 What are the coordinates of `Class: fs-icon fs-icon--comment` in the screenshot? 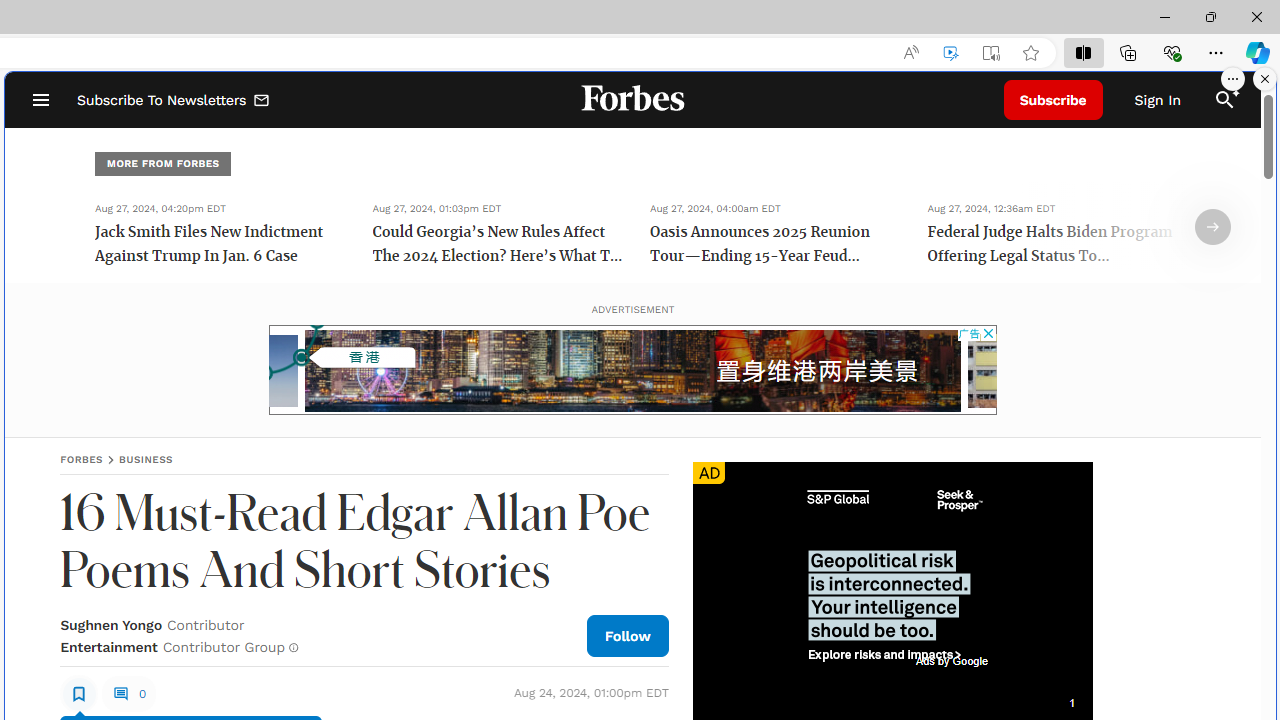 It's located at (120, 693).